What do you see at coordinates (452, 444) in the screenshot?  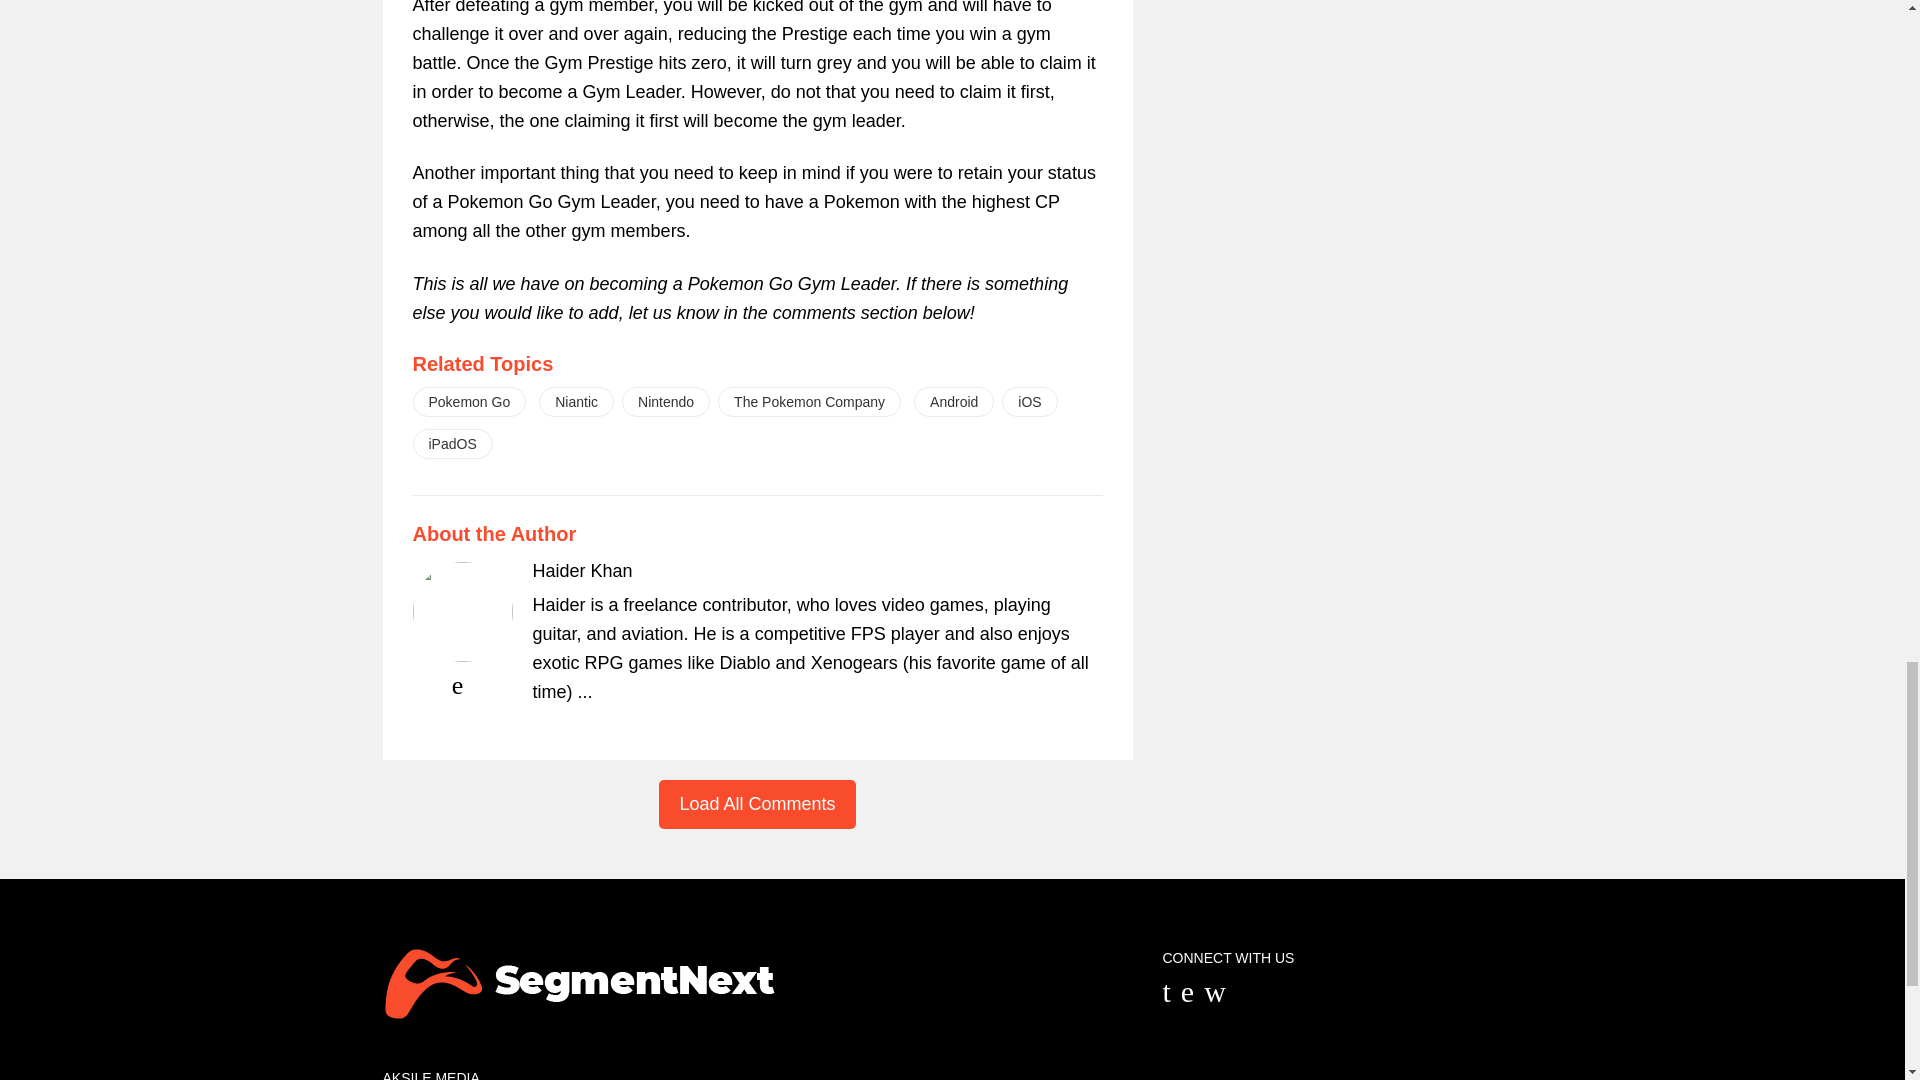 I see `iPadOS` at bounding box center [452, 444].